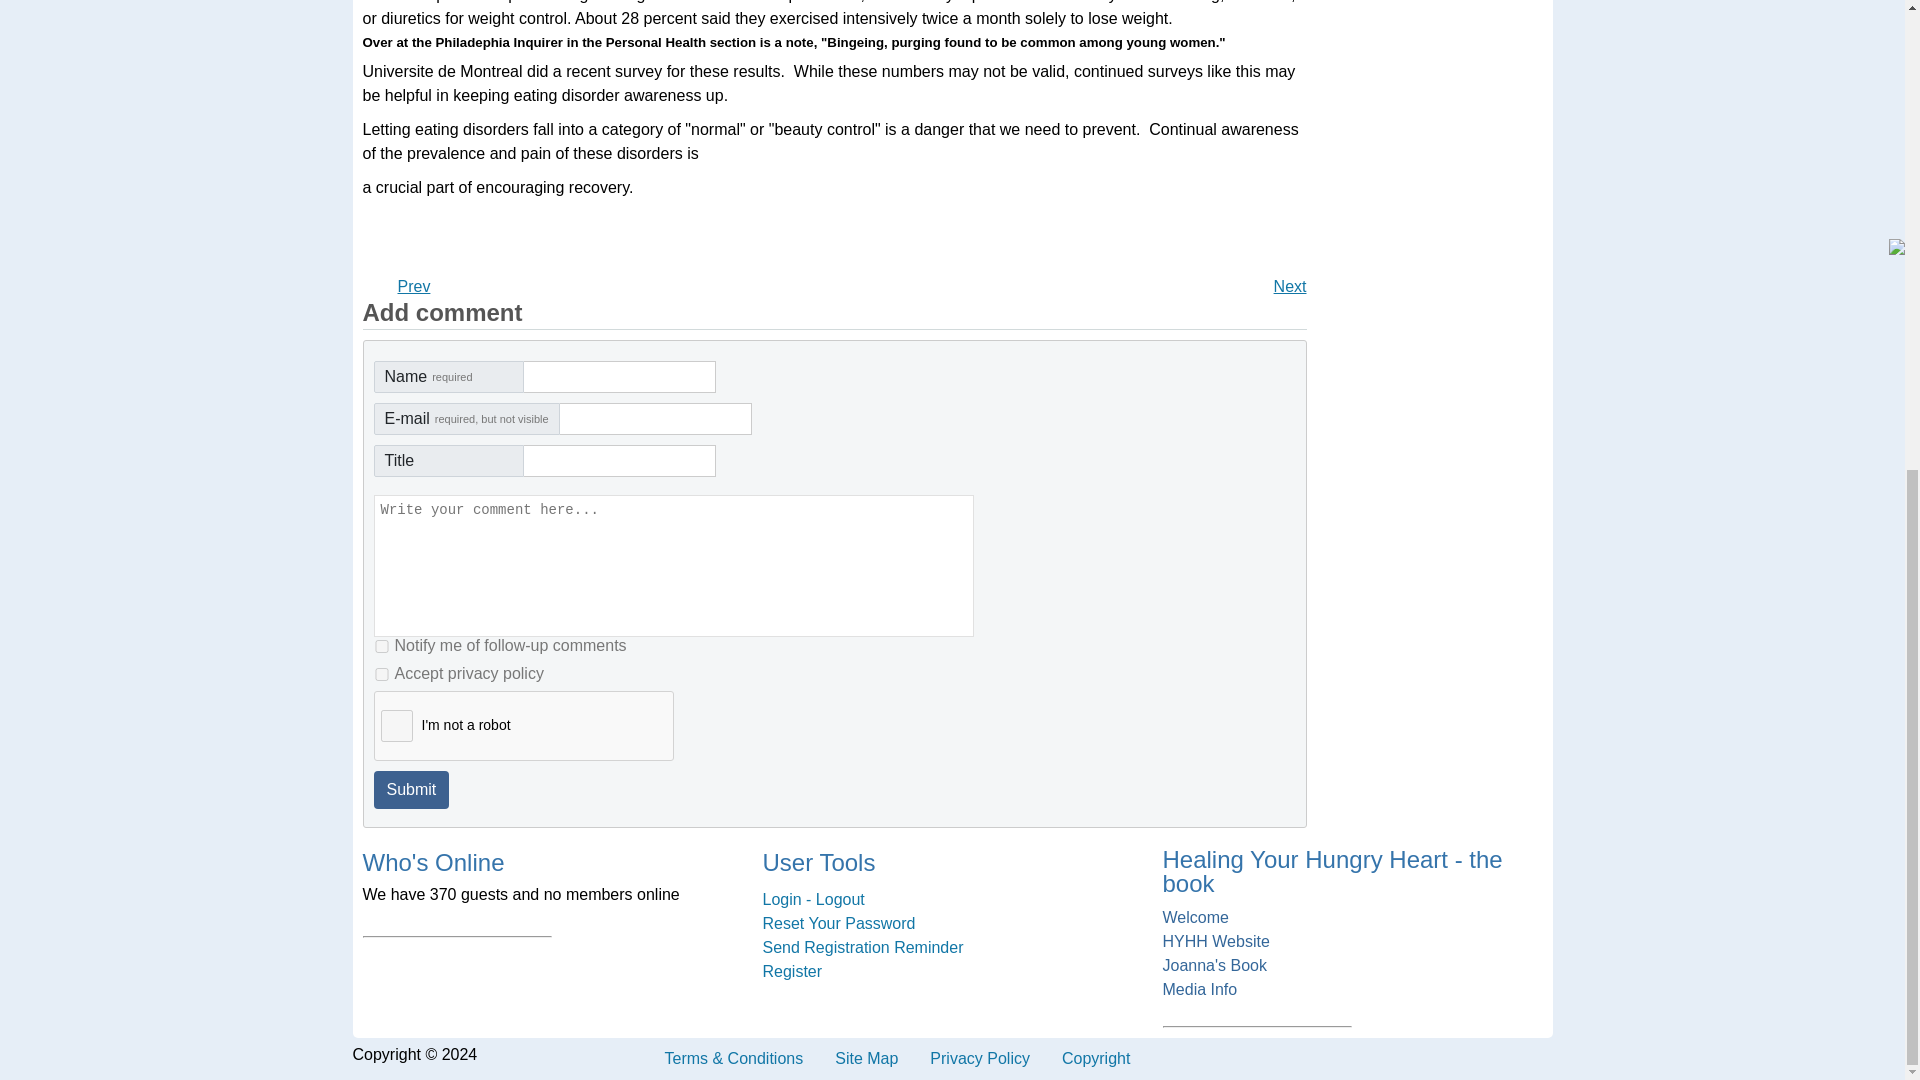 This screenshot has width=1920, height=1080. Describe the element at coordinates (1351, 918) in the screenshot. I see `Welcome` at that location.